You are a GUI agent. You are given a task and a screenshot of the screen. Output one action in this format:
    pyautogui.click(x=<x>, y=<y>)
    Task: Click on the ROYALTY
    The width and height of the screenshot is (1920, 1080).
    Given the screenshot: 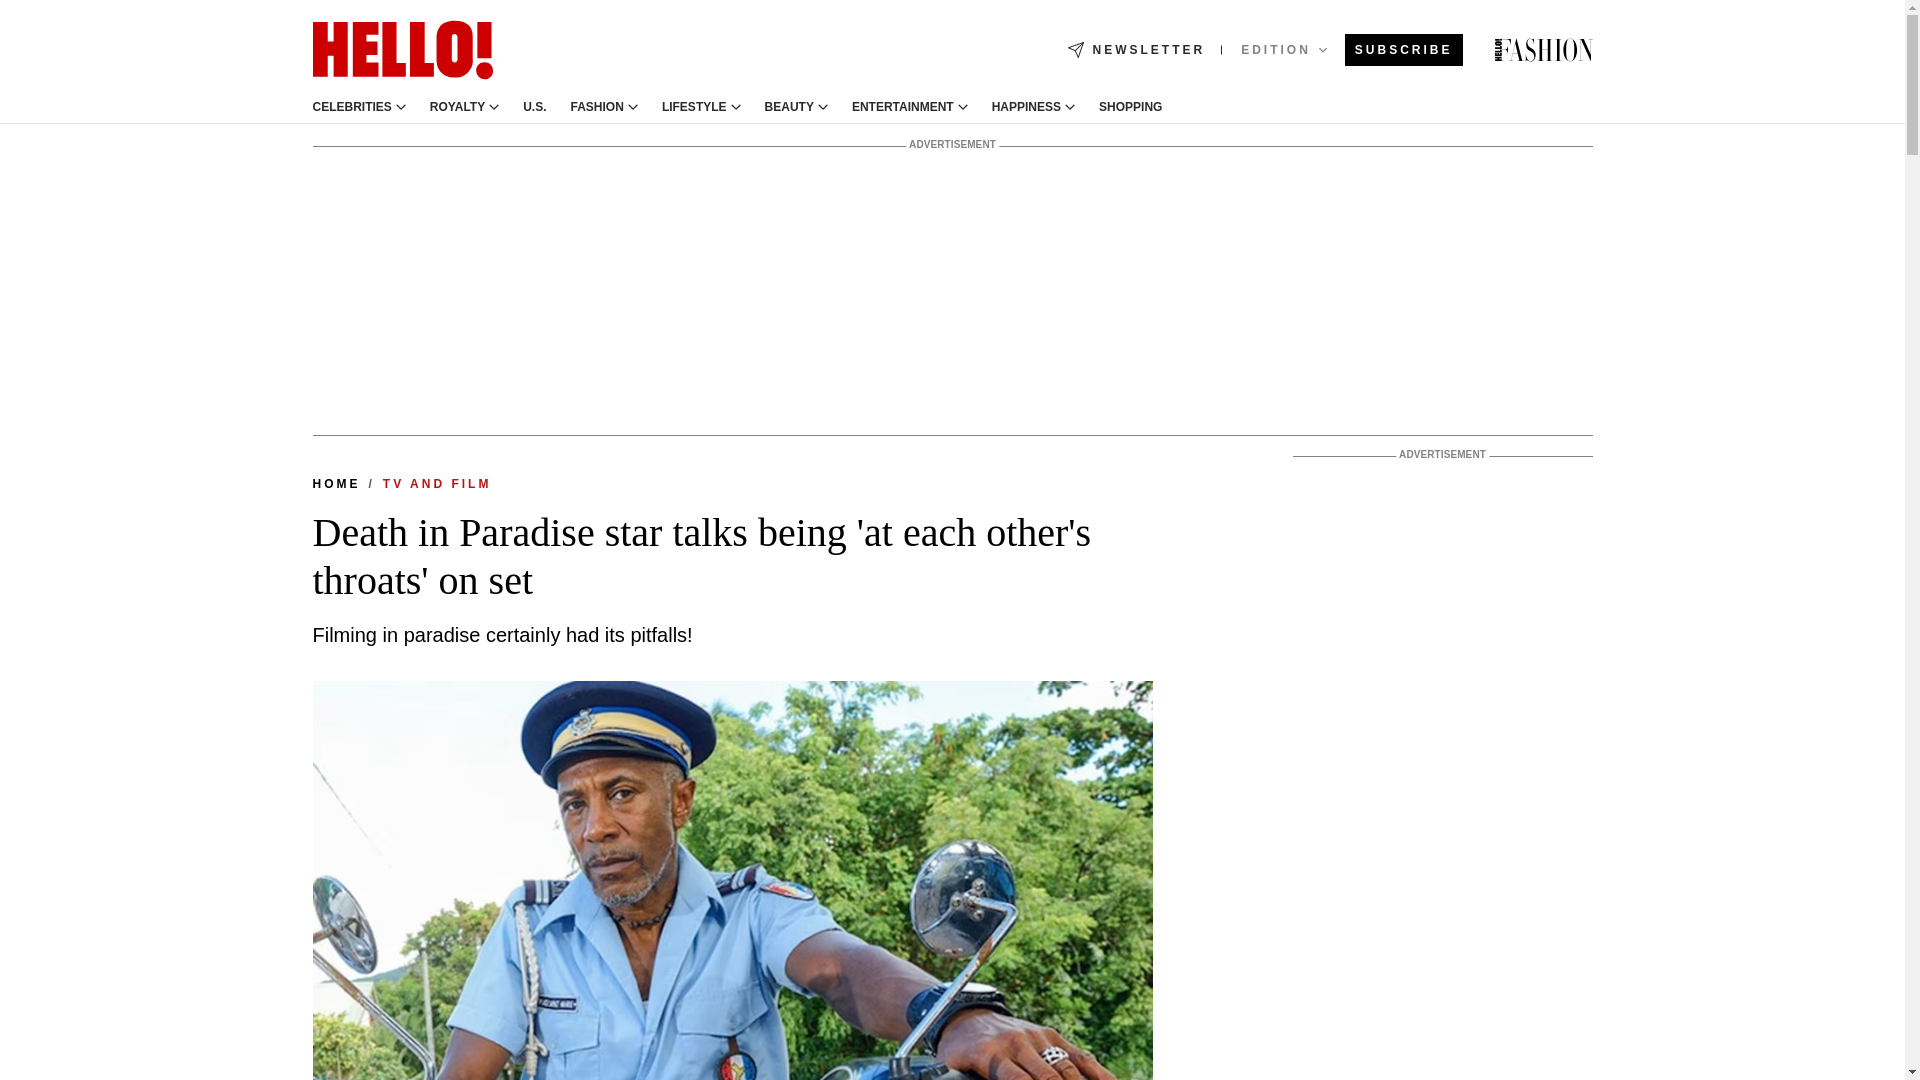 What is the action you would take?
    pyautogui.click(x=458, y=107)
    